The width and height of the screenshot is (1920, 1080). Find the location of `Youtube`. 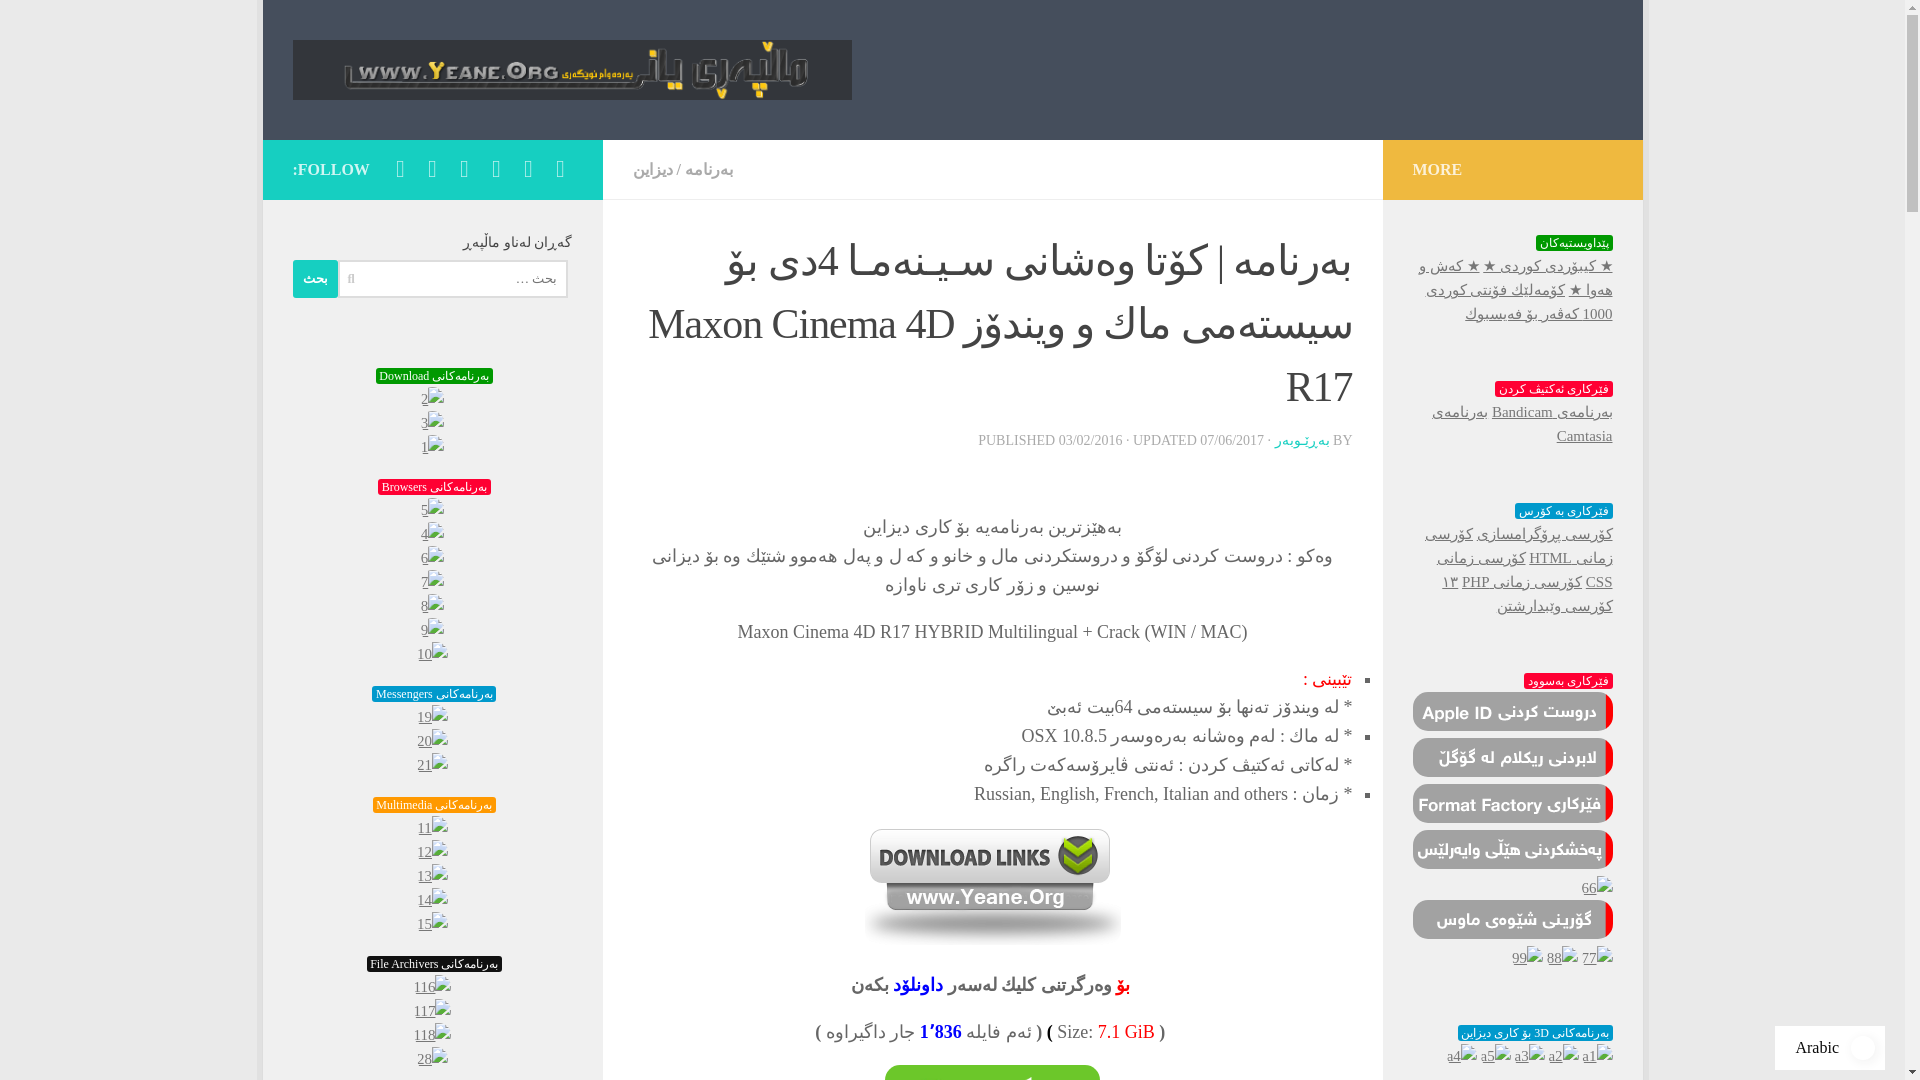

Youtube is located at coordinates (528, 168).